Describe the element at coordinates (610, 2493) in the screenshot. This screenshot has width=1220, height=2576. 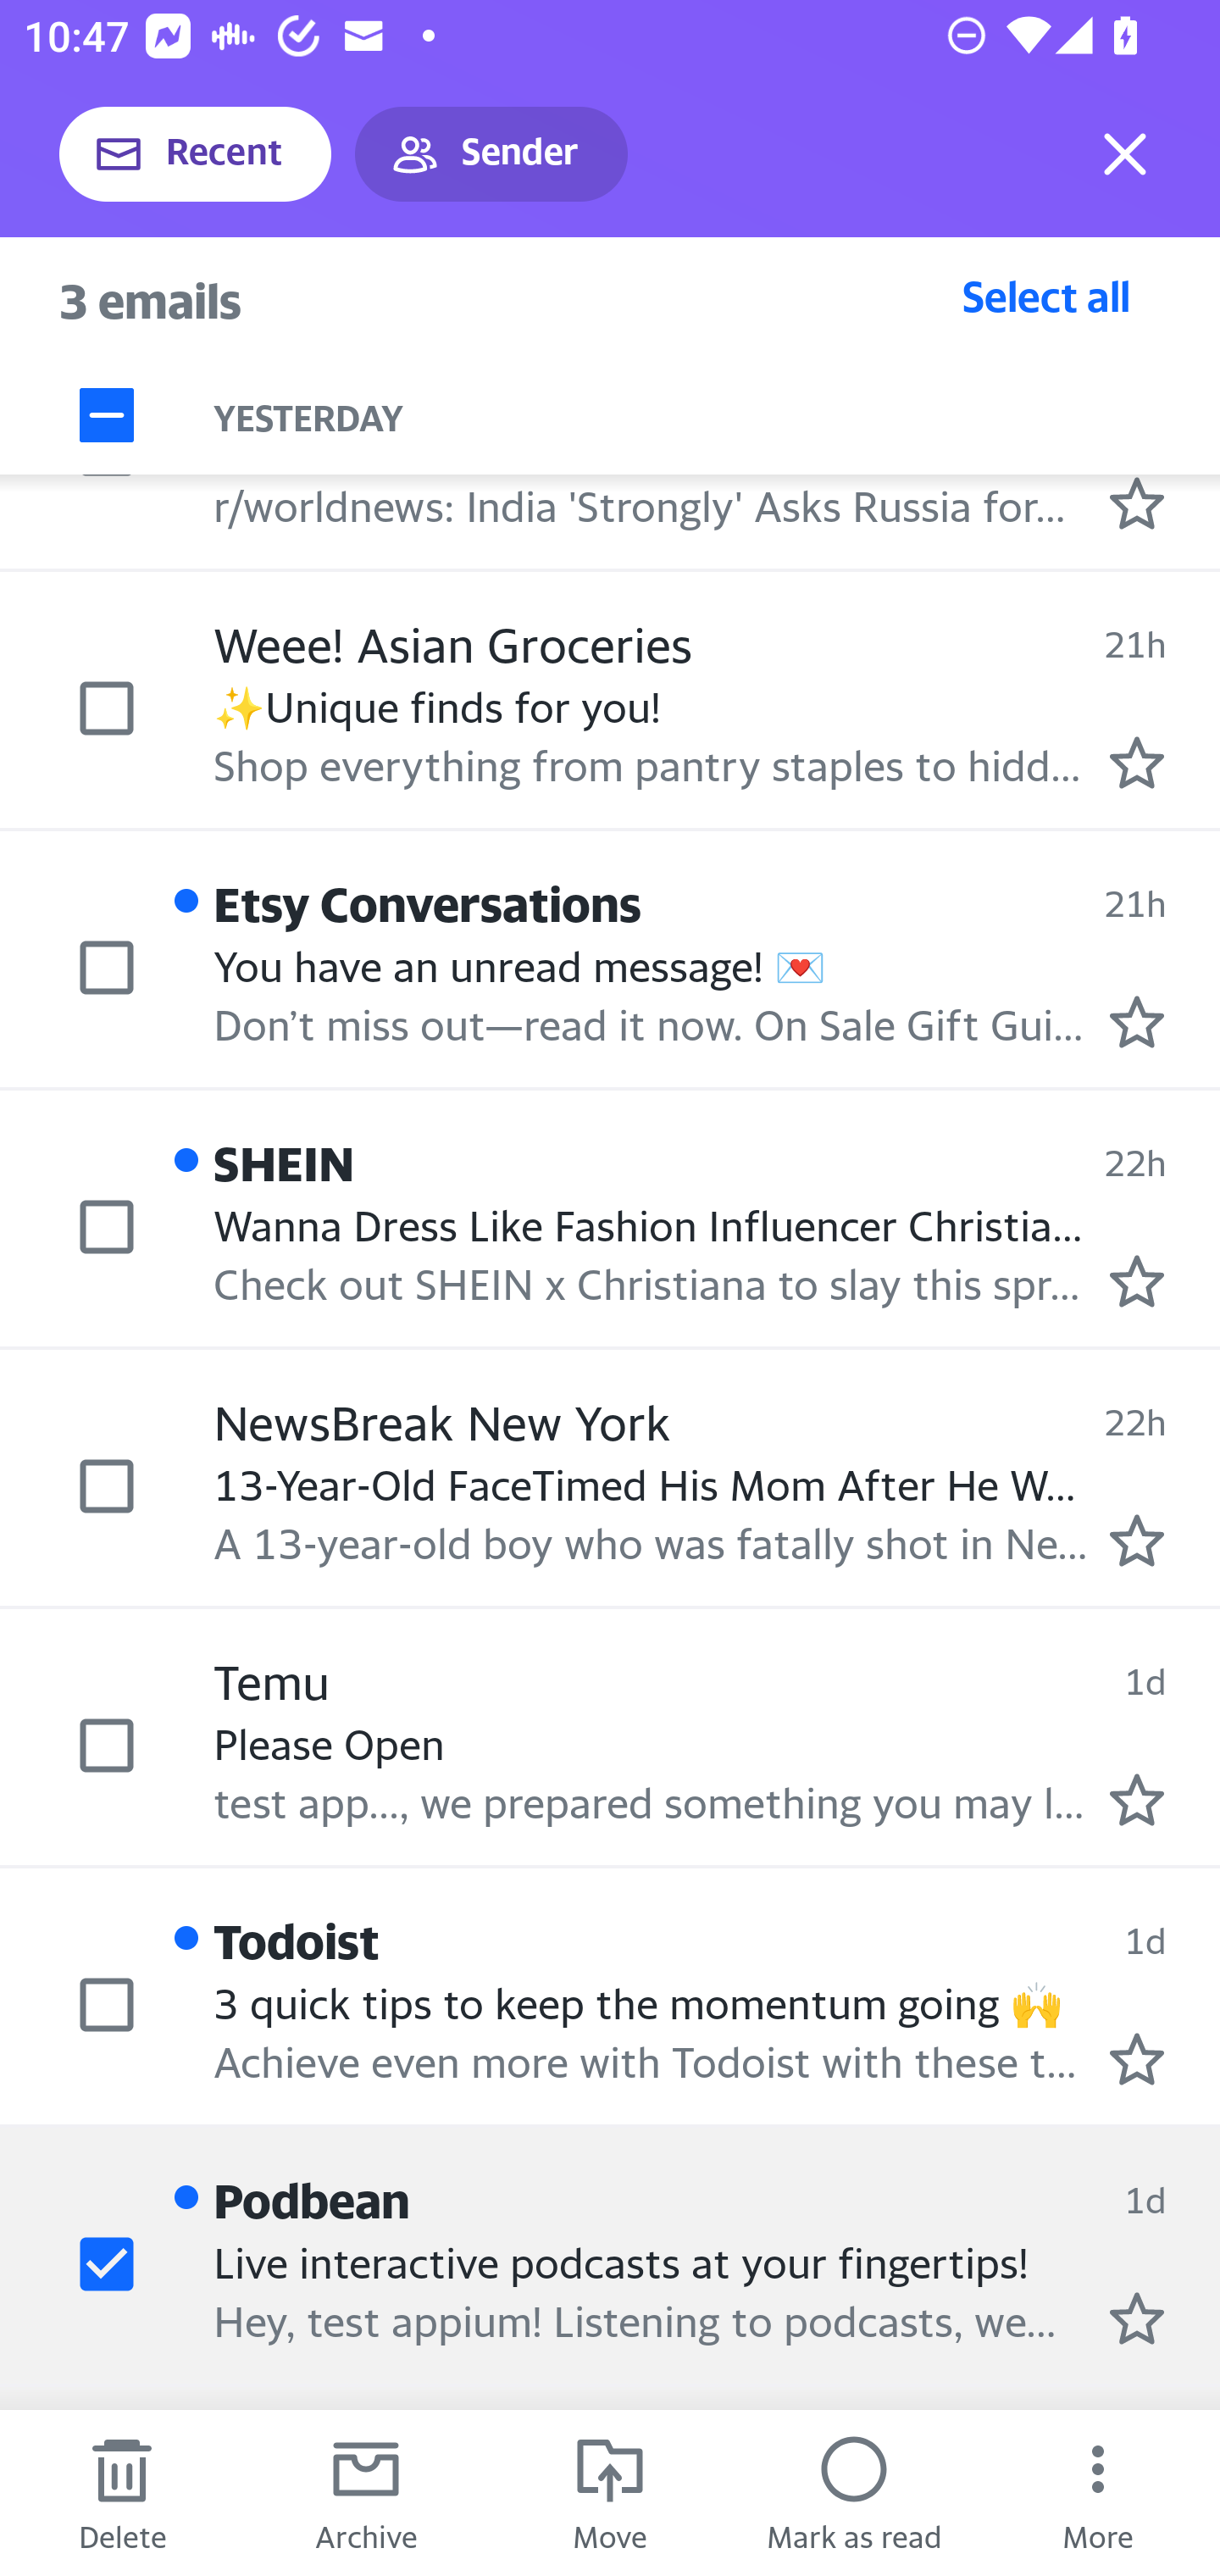
I see `Move` at that location.